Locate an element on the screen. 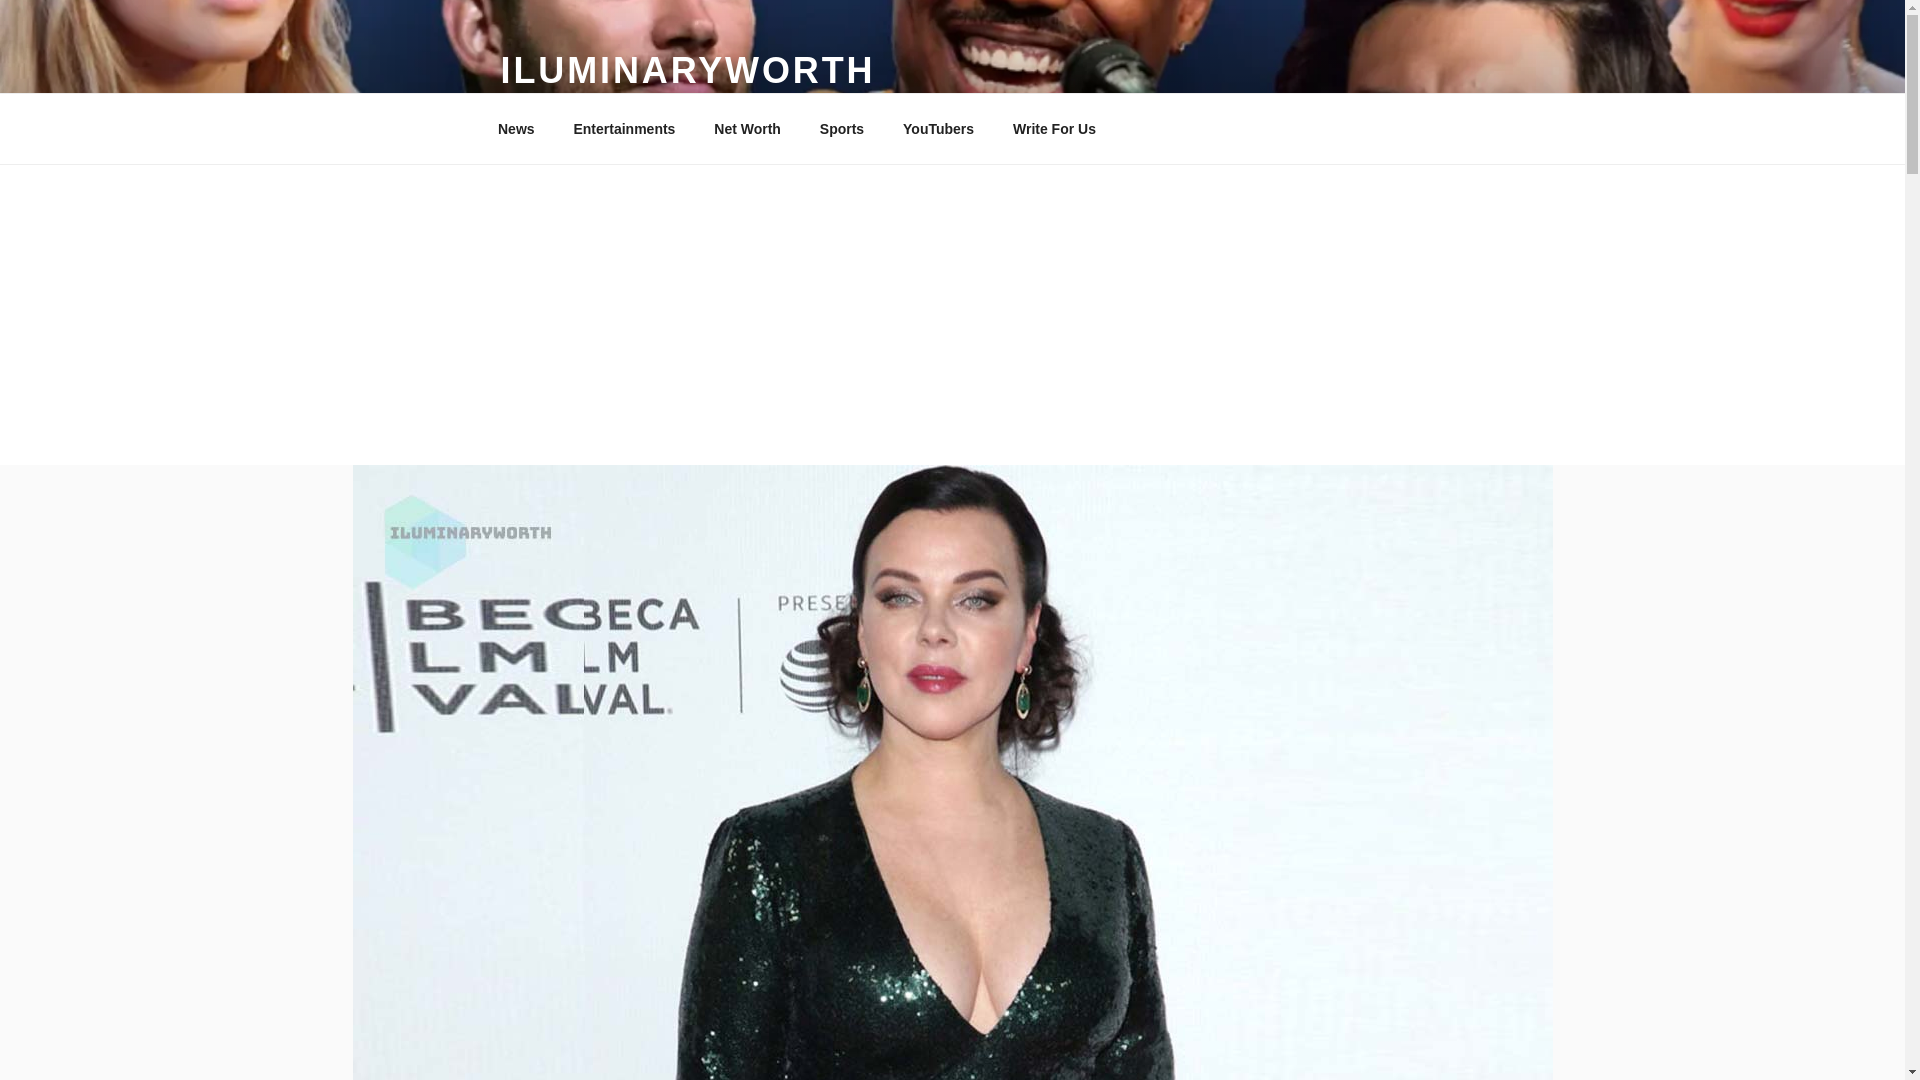 The width and height of the screenshot is (1920, 1080). Sports is located at coordinates (842, 128).